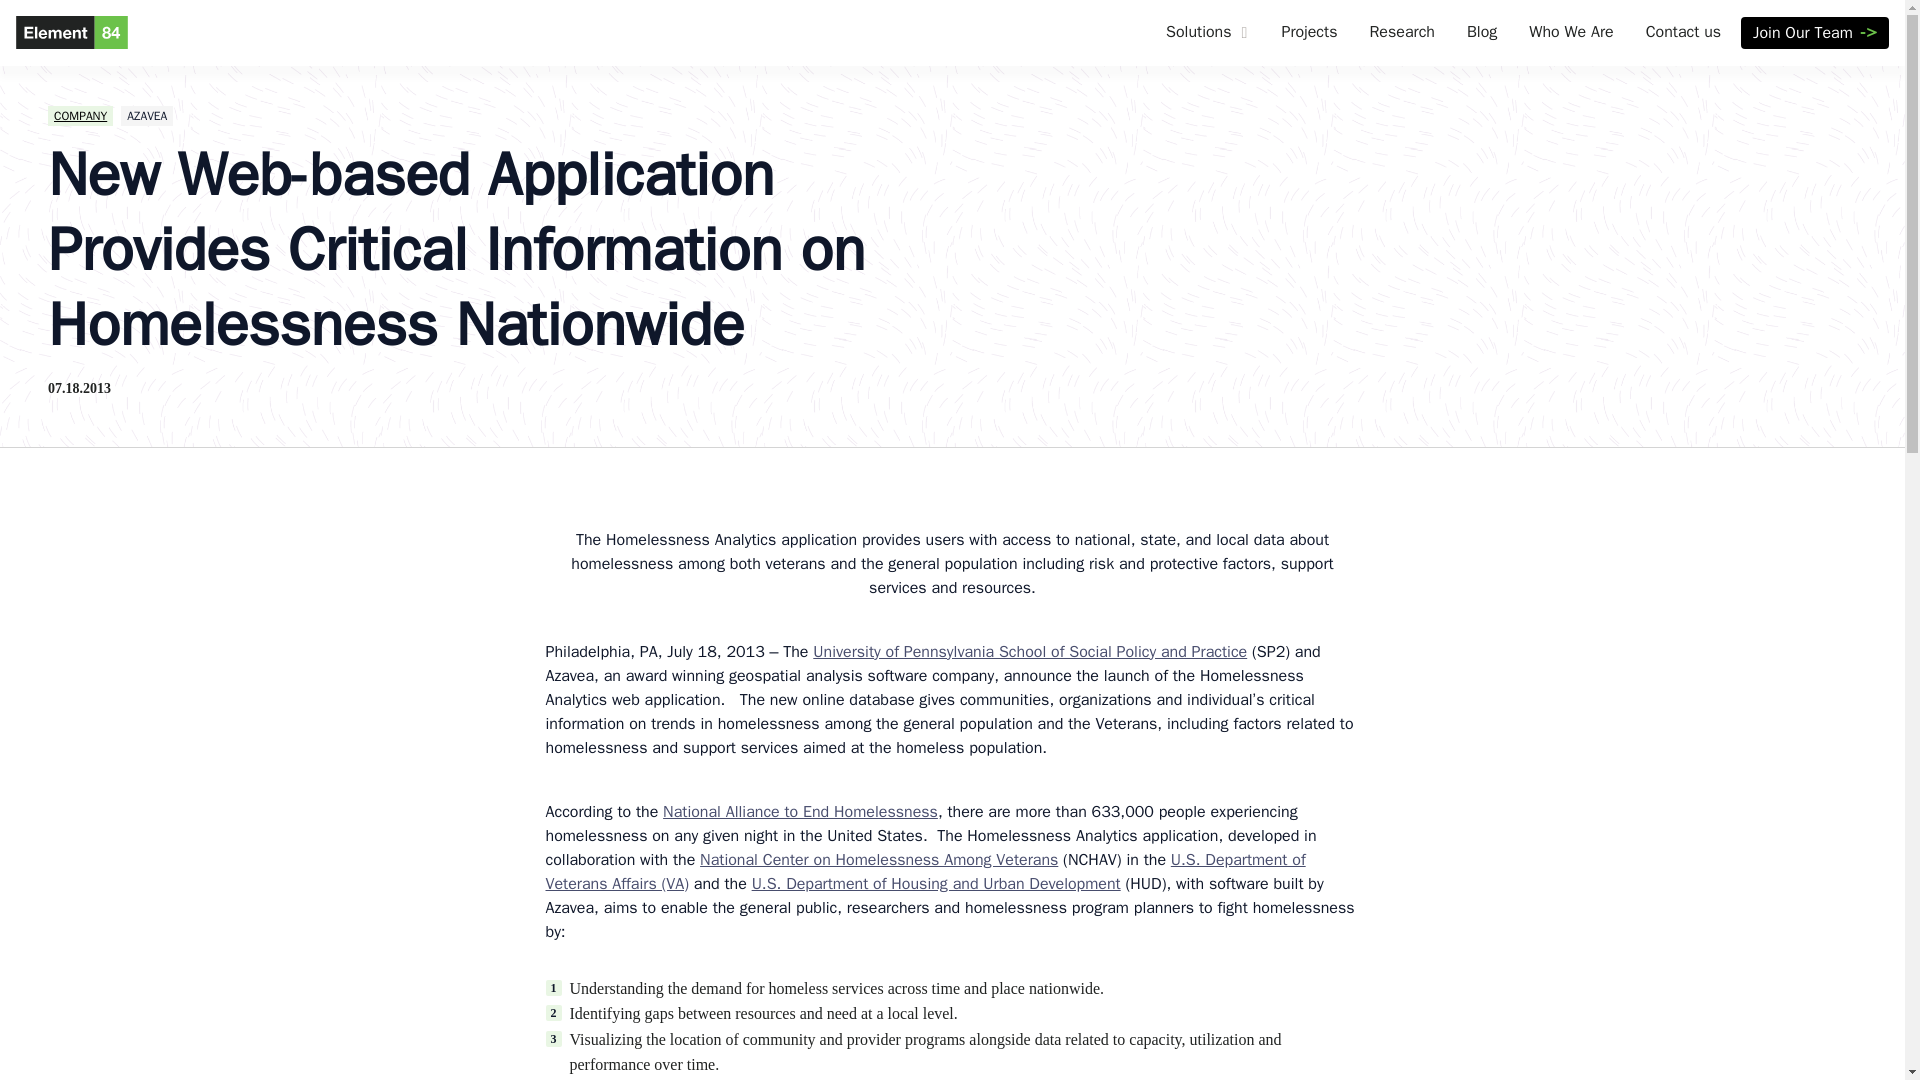 This screenshot has height=1080, width=1920. Describe the element at coordinates (1198, 33) in the screenshot. I see `Solutions` at that location.